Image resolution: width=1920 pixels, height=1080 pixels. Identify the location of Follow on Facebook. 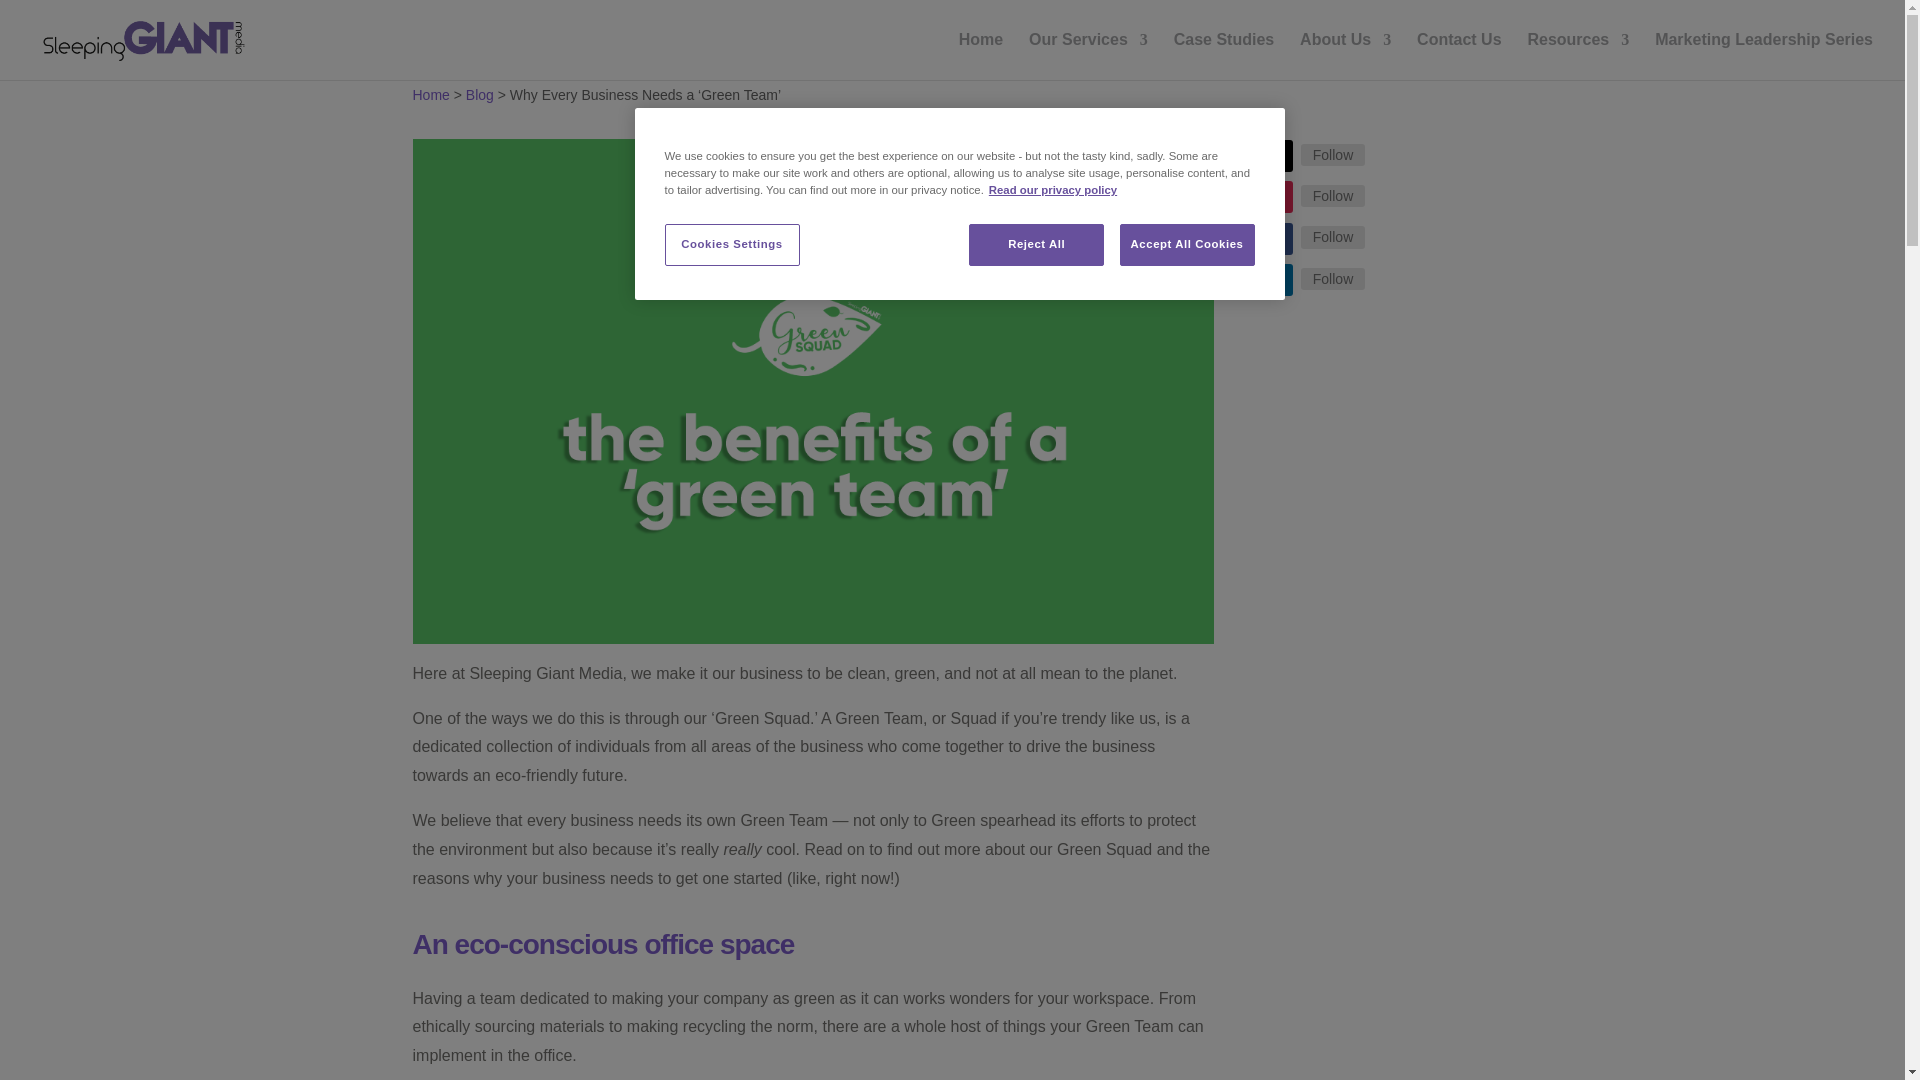
(1276, 238).